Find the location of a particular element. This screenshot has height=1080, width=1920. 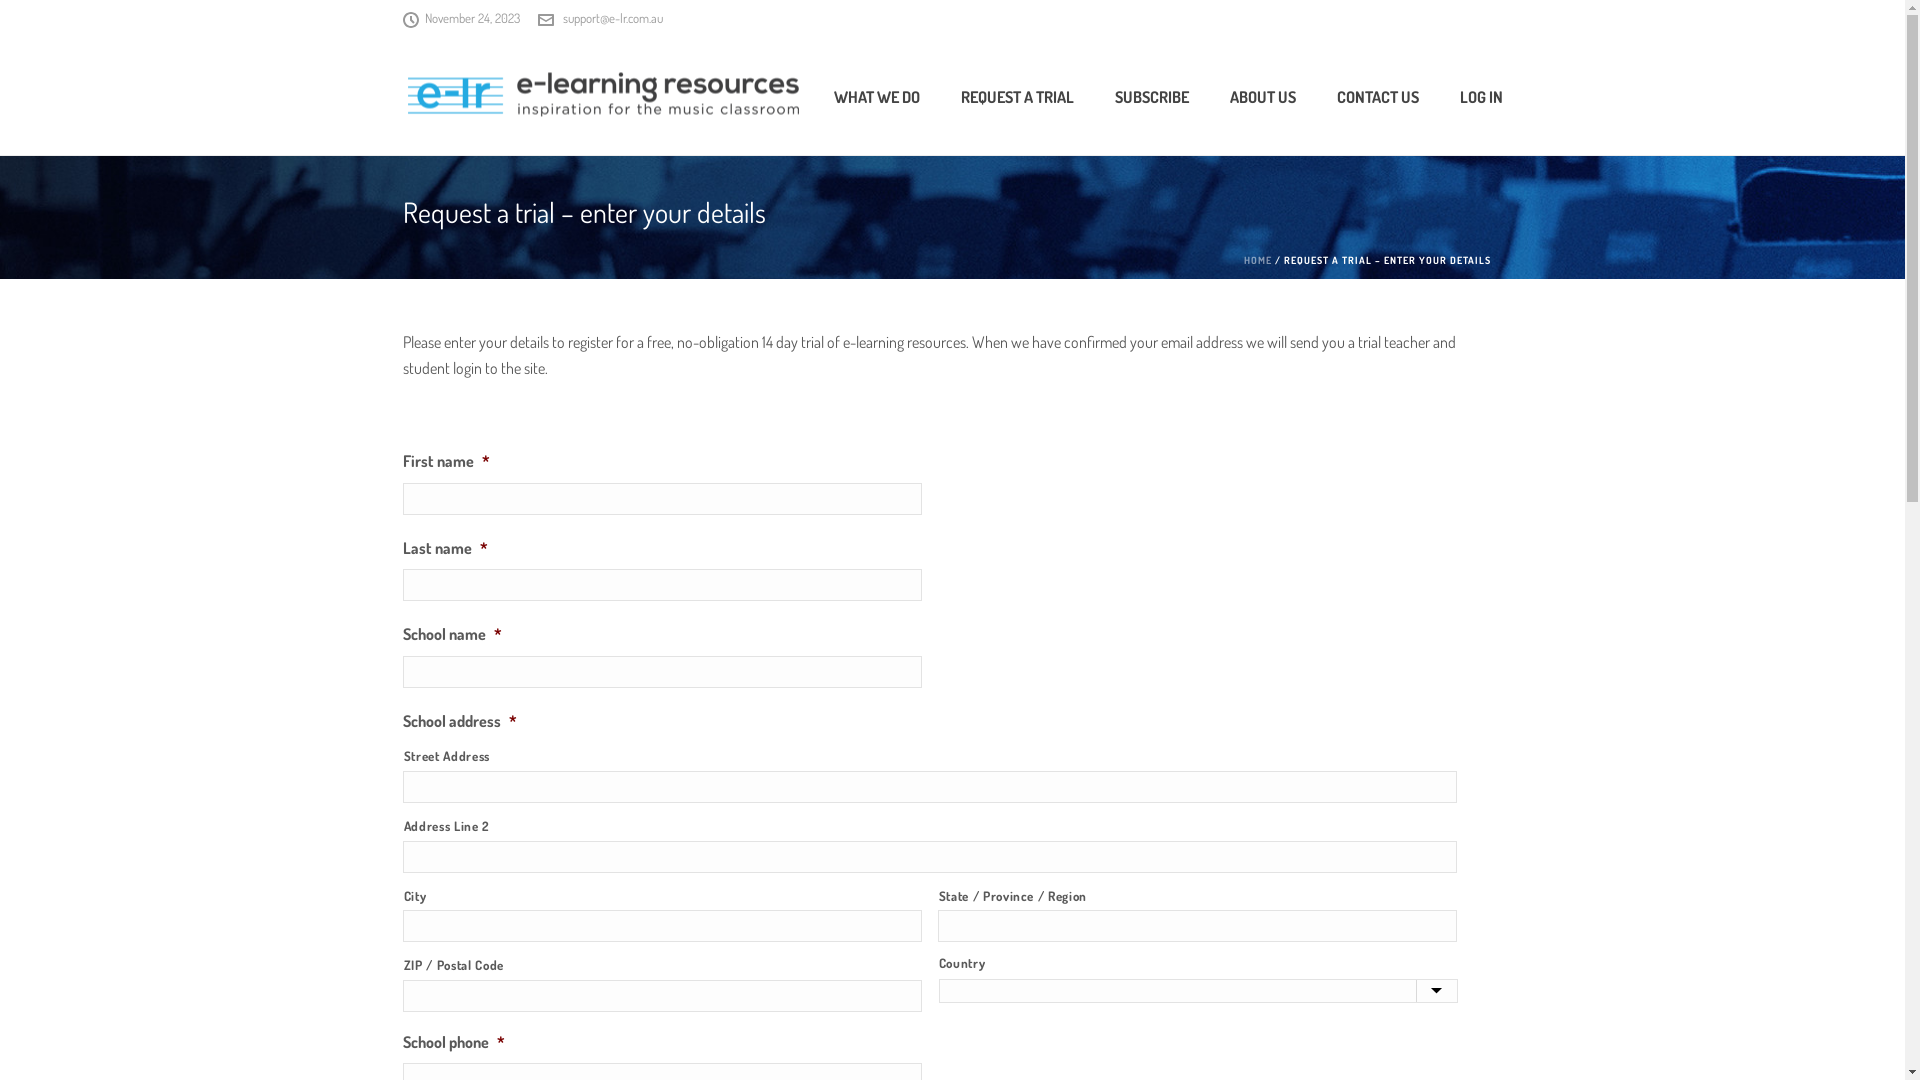

Inspiration for the music classroom is located at coordinates (602, 96).